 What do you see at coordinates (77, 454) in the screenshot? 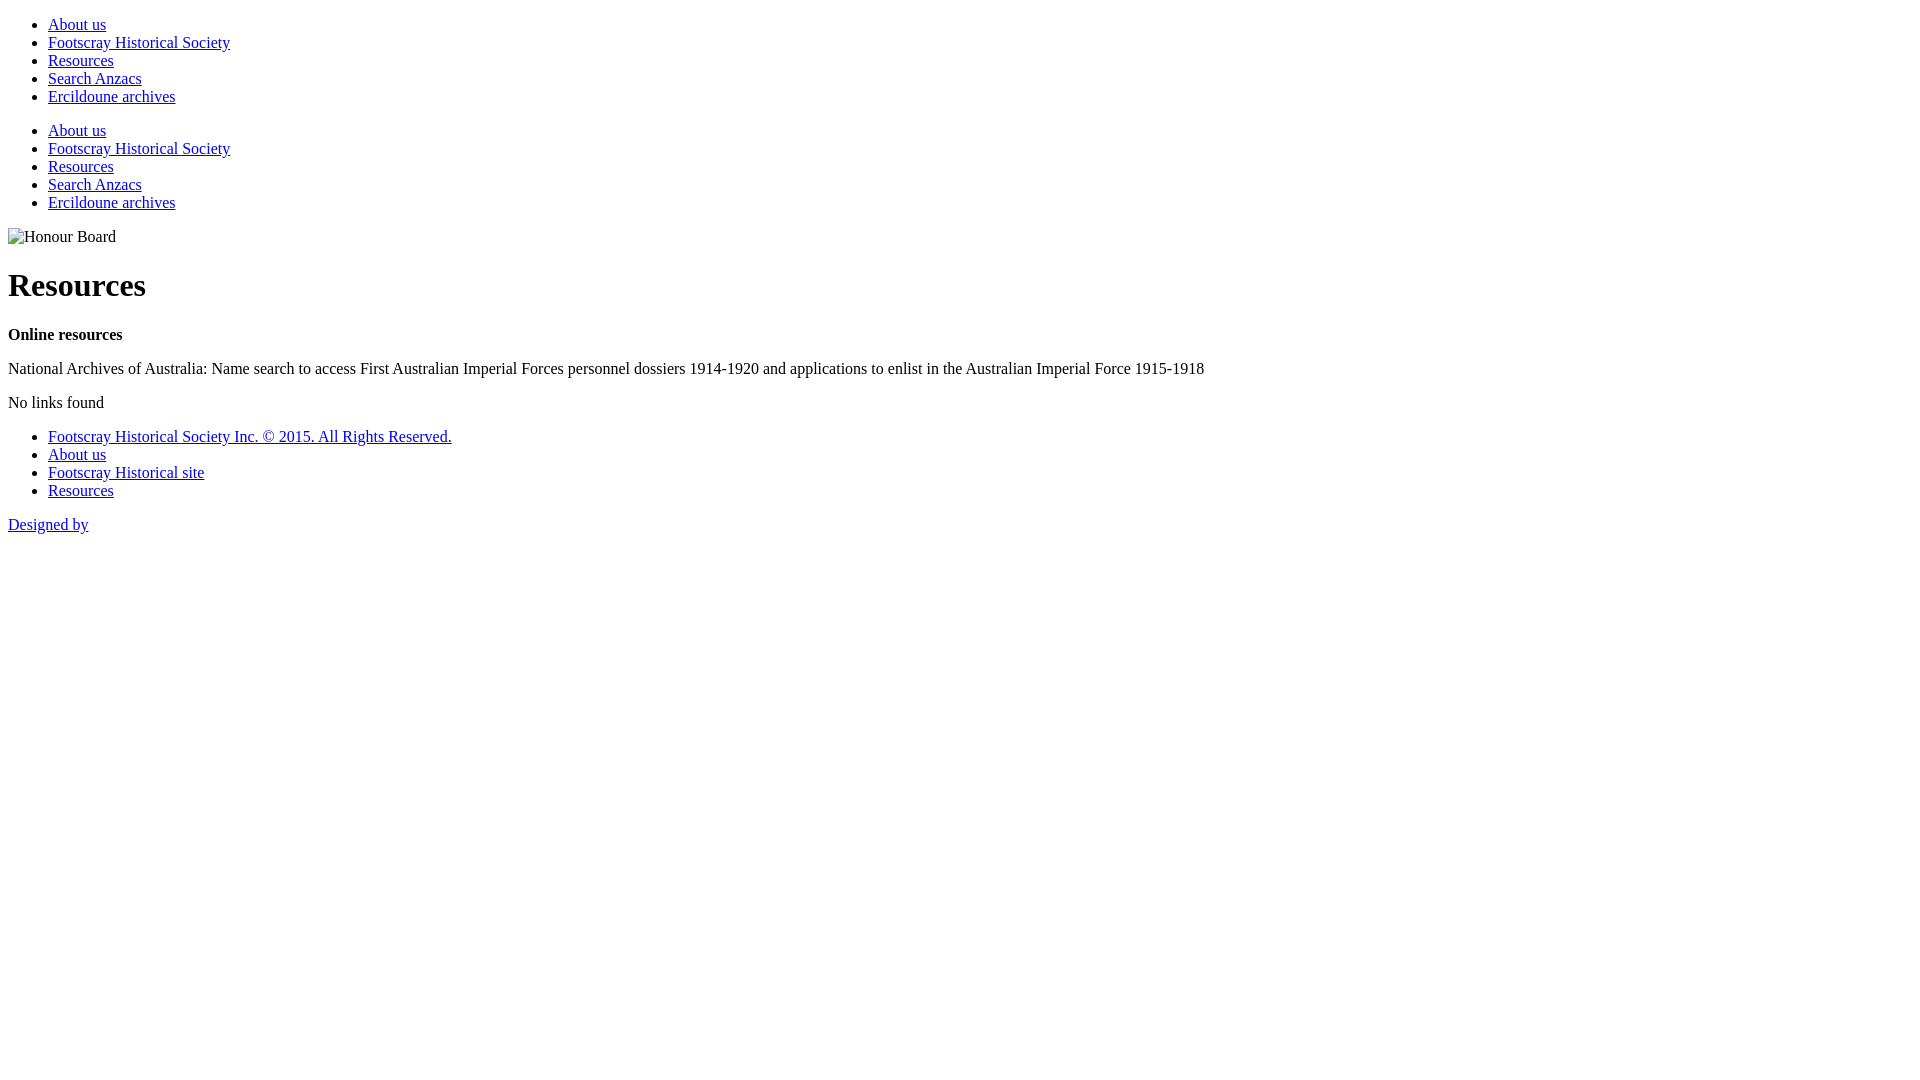
I see `About us` at bounding box center [77, 454].